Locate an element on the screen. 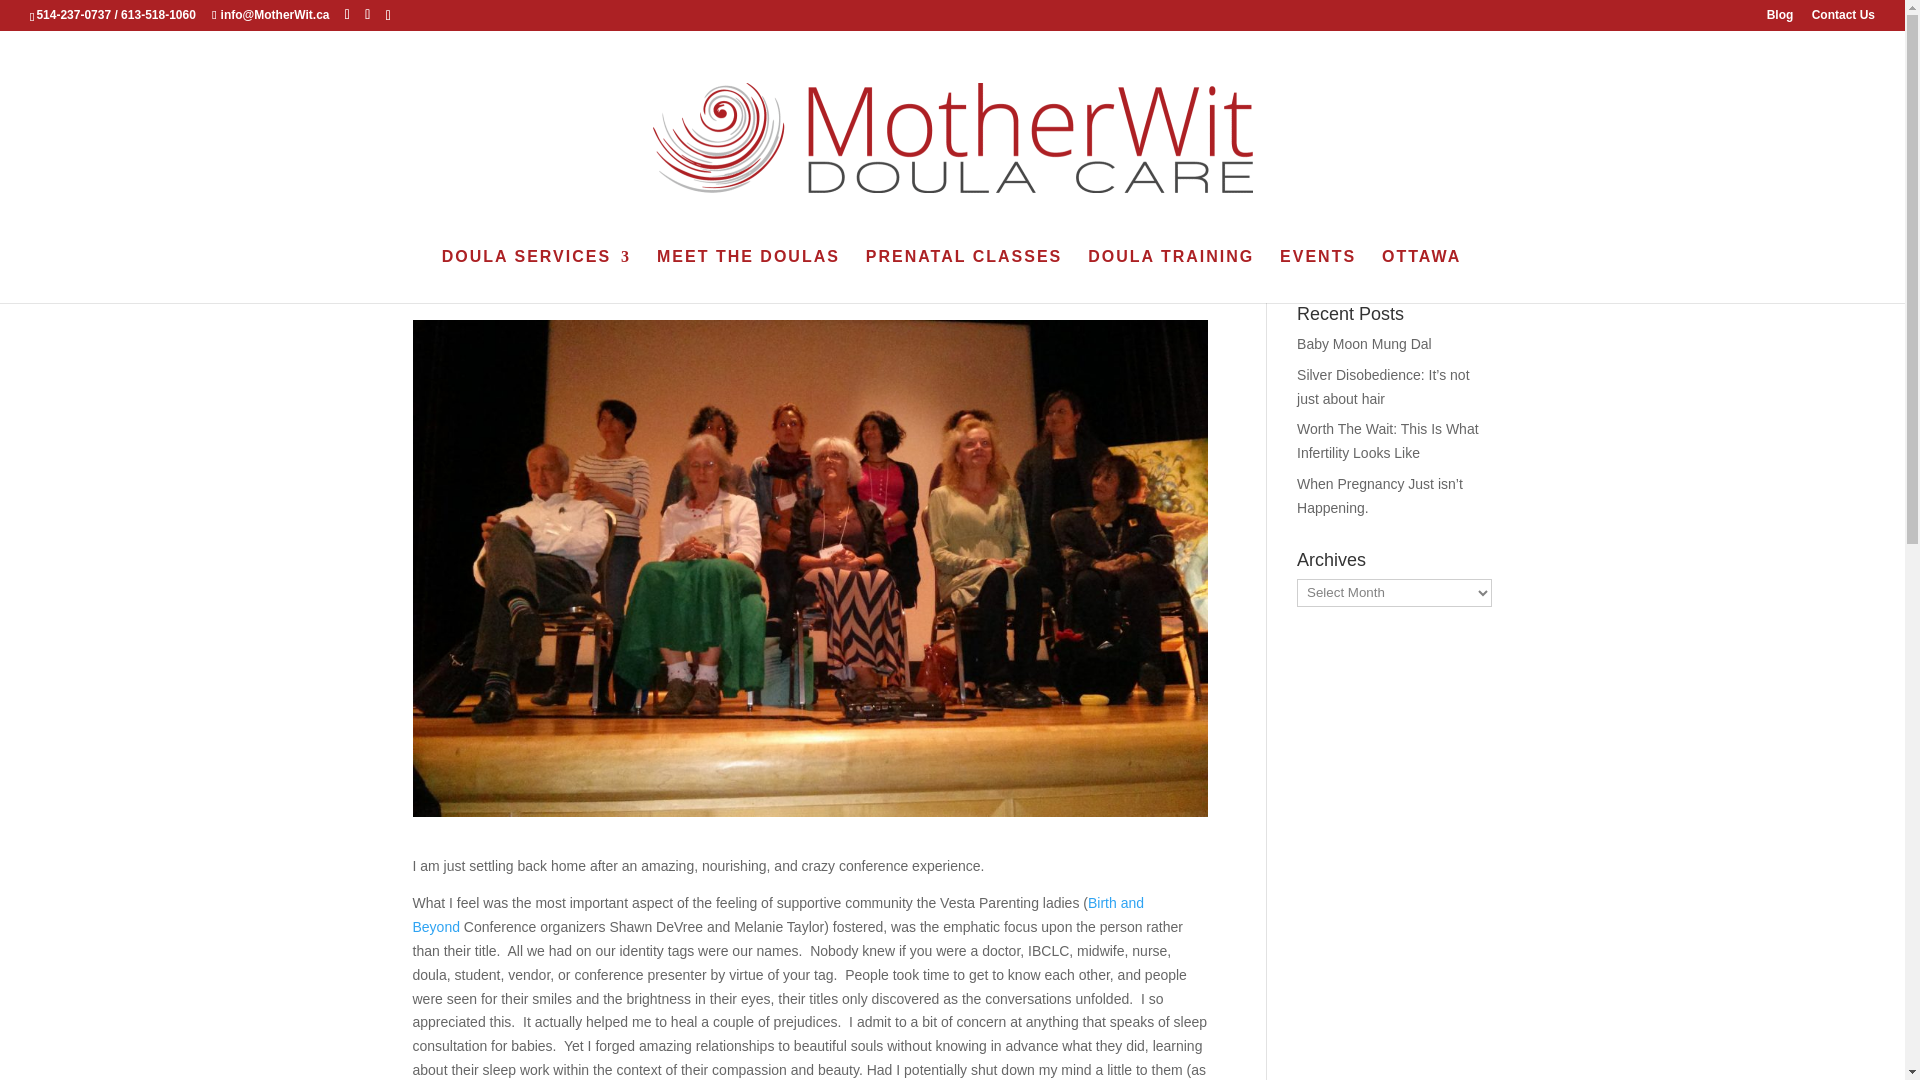 The image size is (1920, 1080). DOULA TRAINING is located at coordinates (1170, 276).